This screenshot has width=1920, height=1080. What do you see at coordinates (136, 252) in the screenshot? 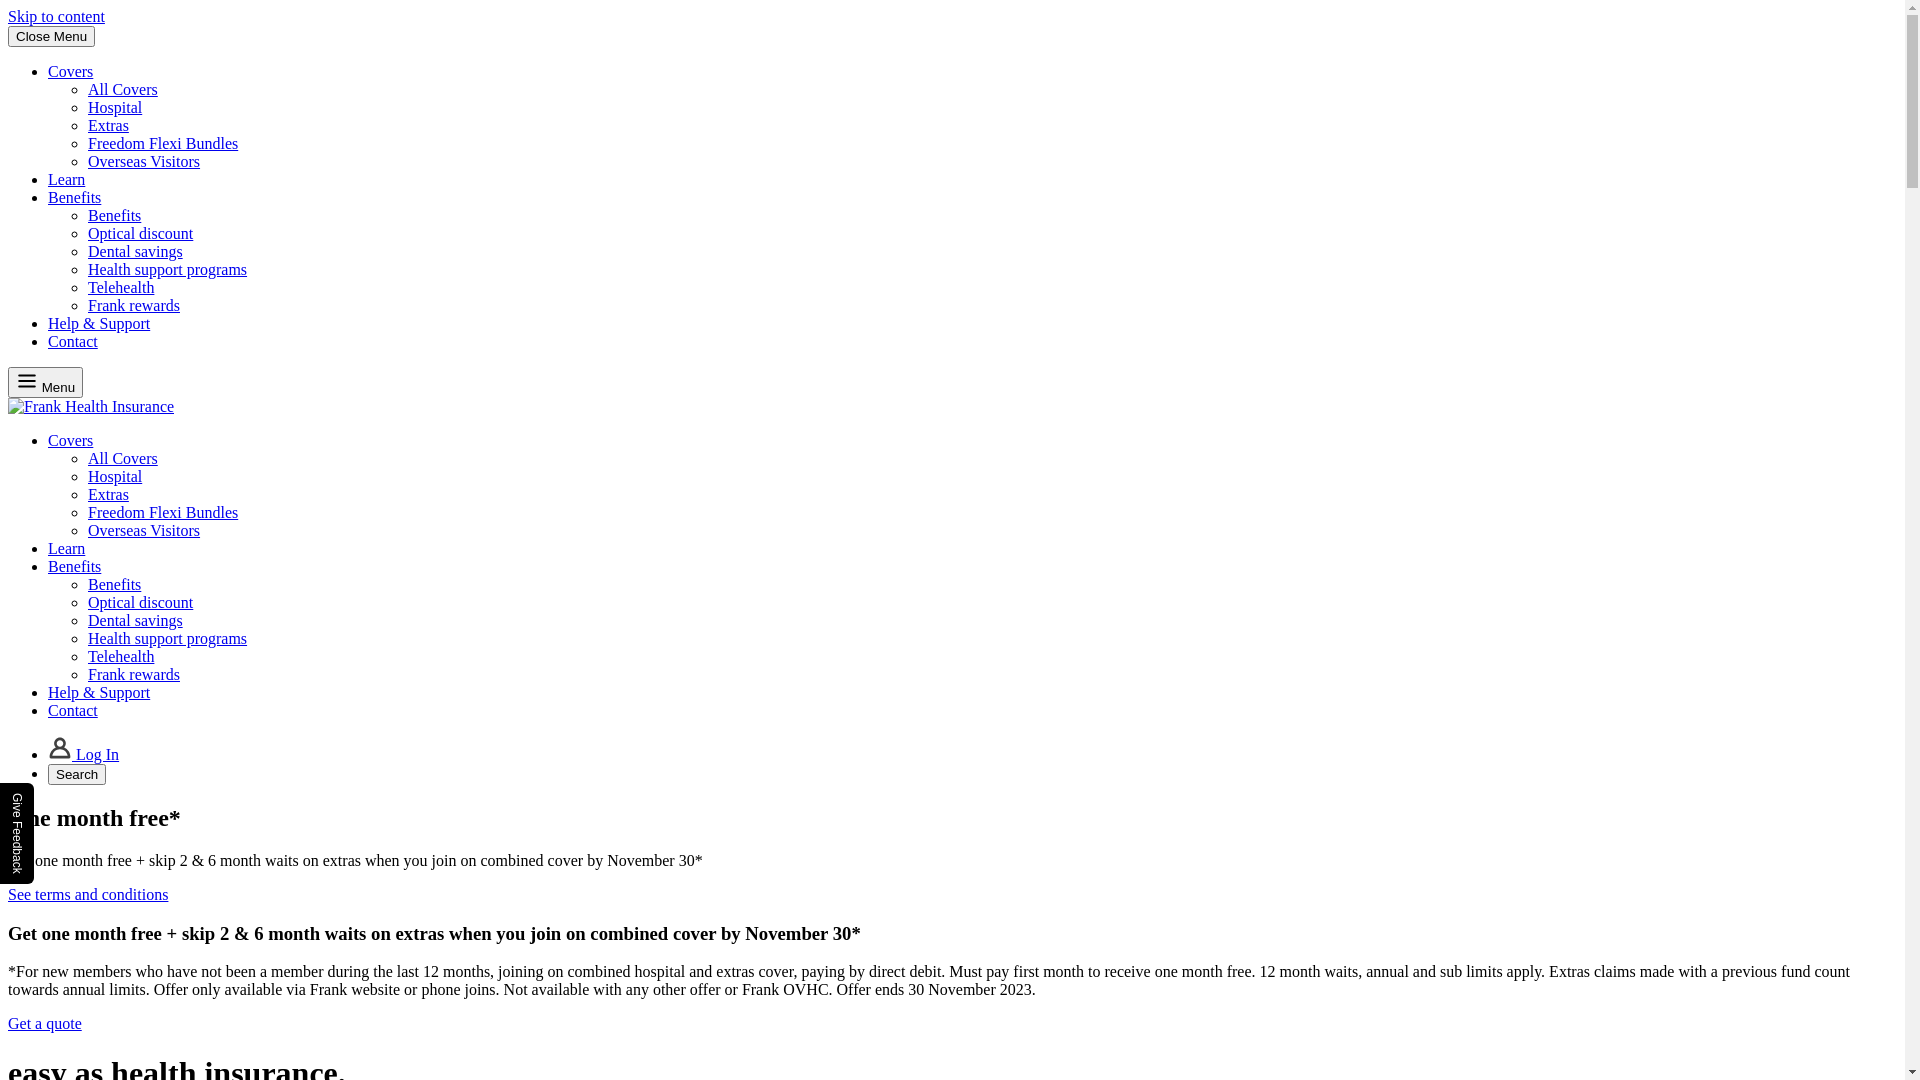
I see `Dental savings` at bounding box center [136, 252].